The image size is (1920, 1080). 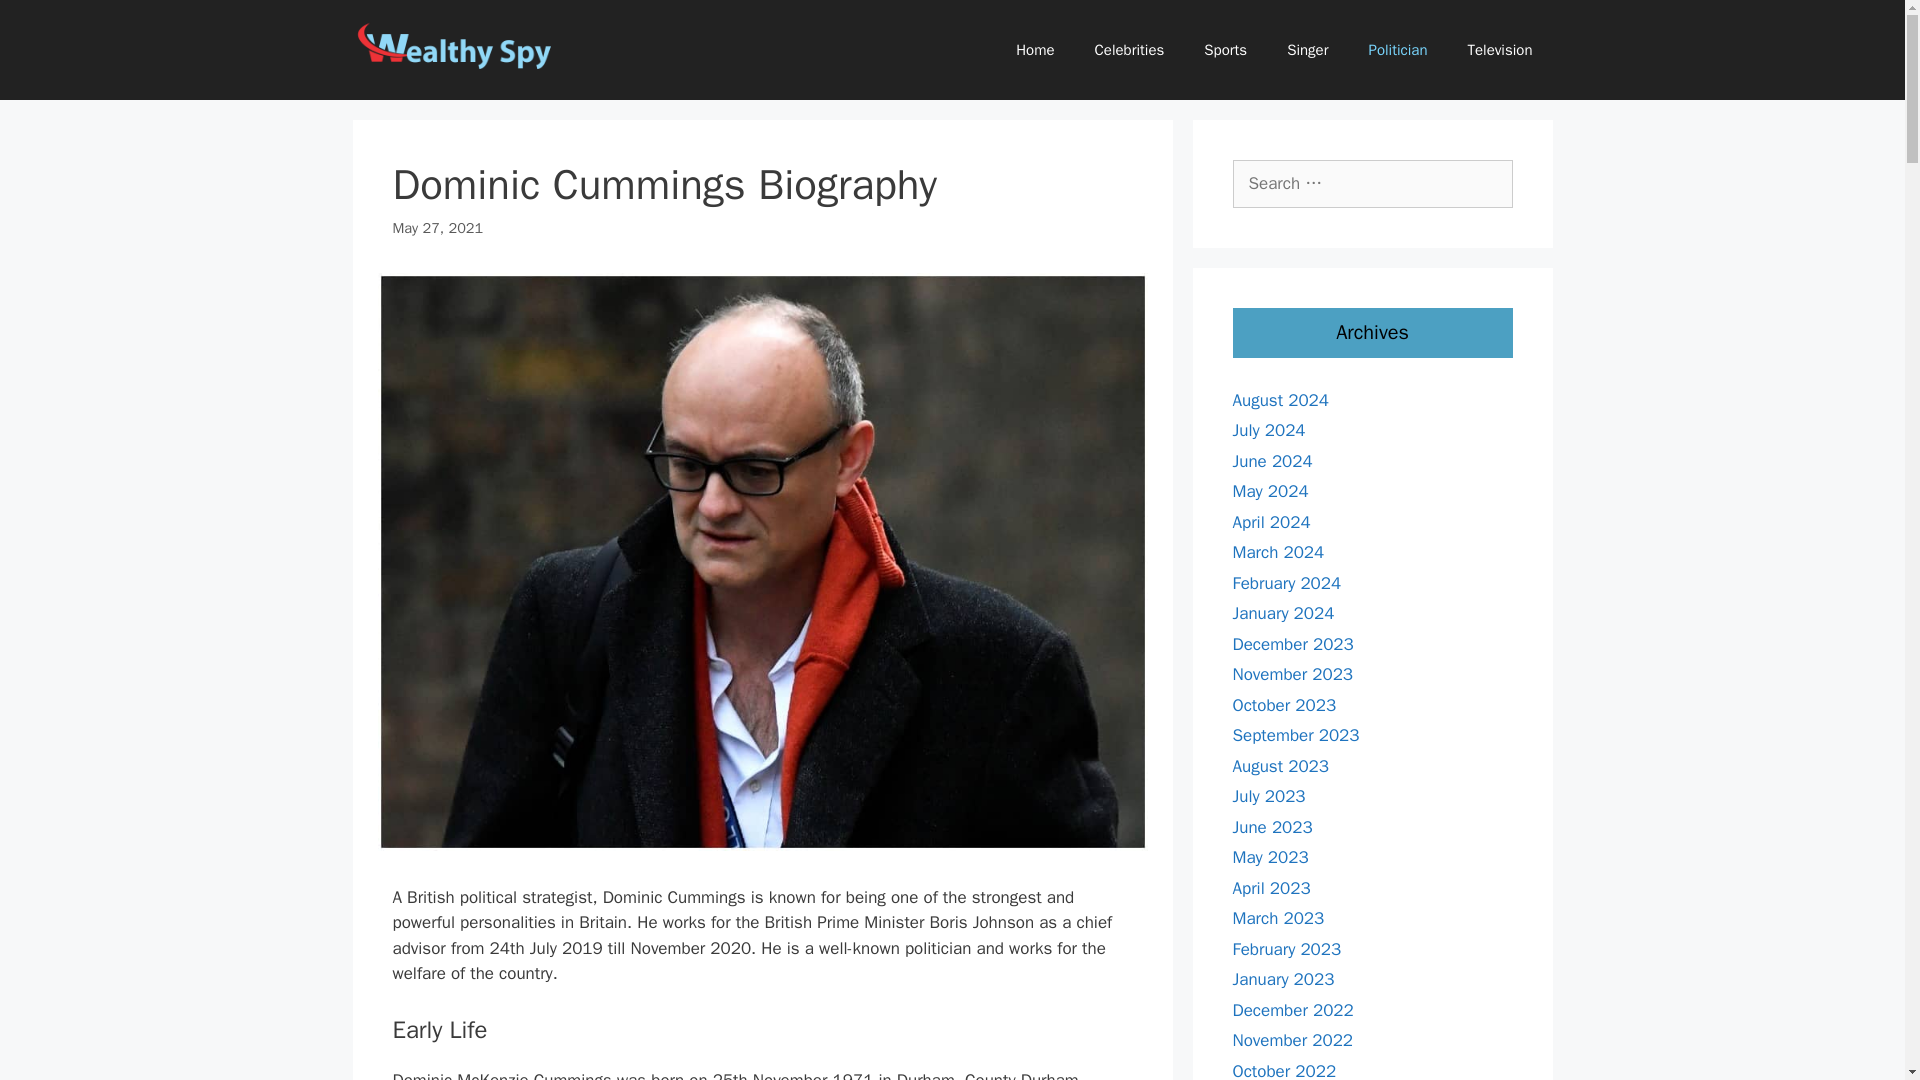 I want to click on Singer, so click(x=1307, y=50).